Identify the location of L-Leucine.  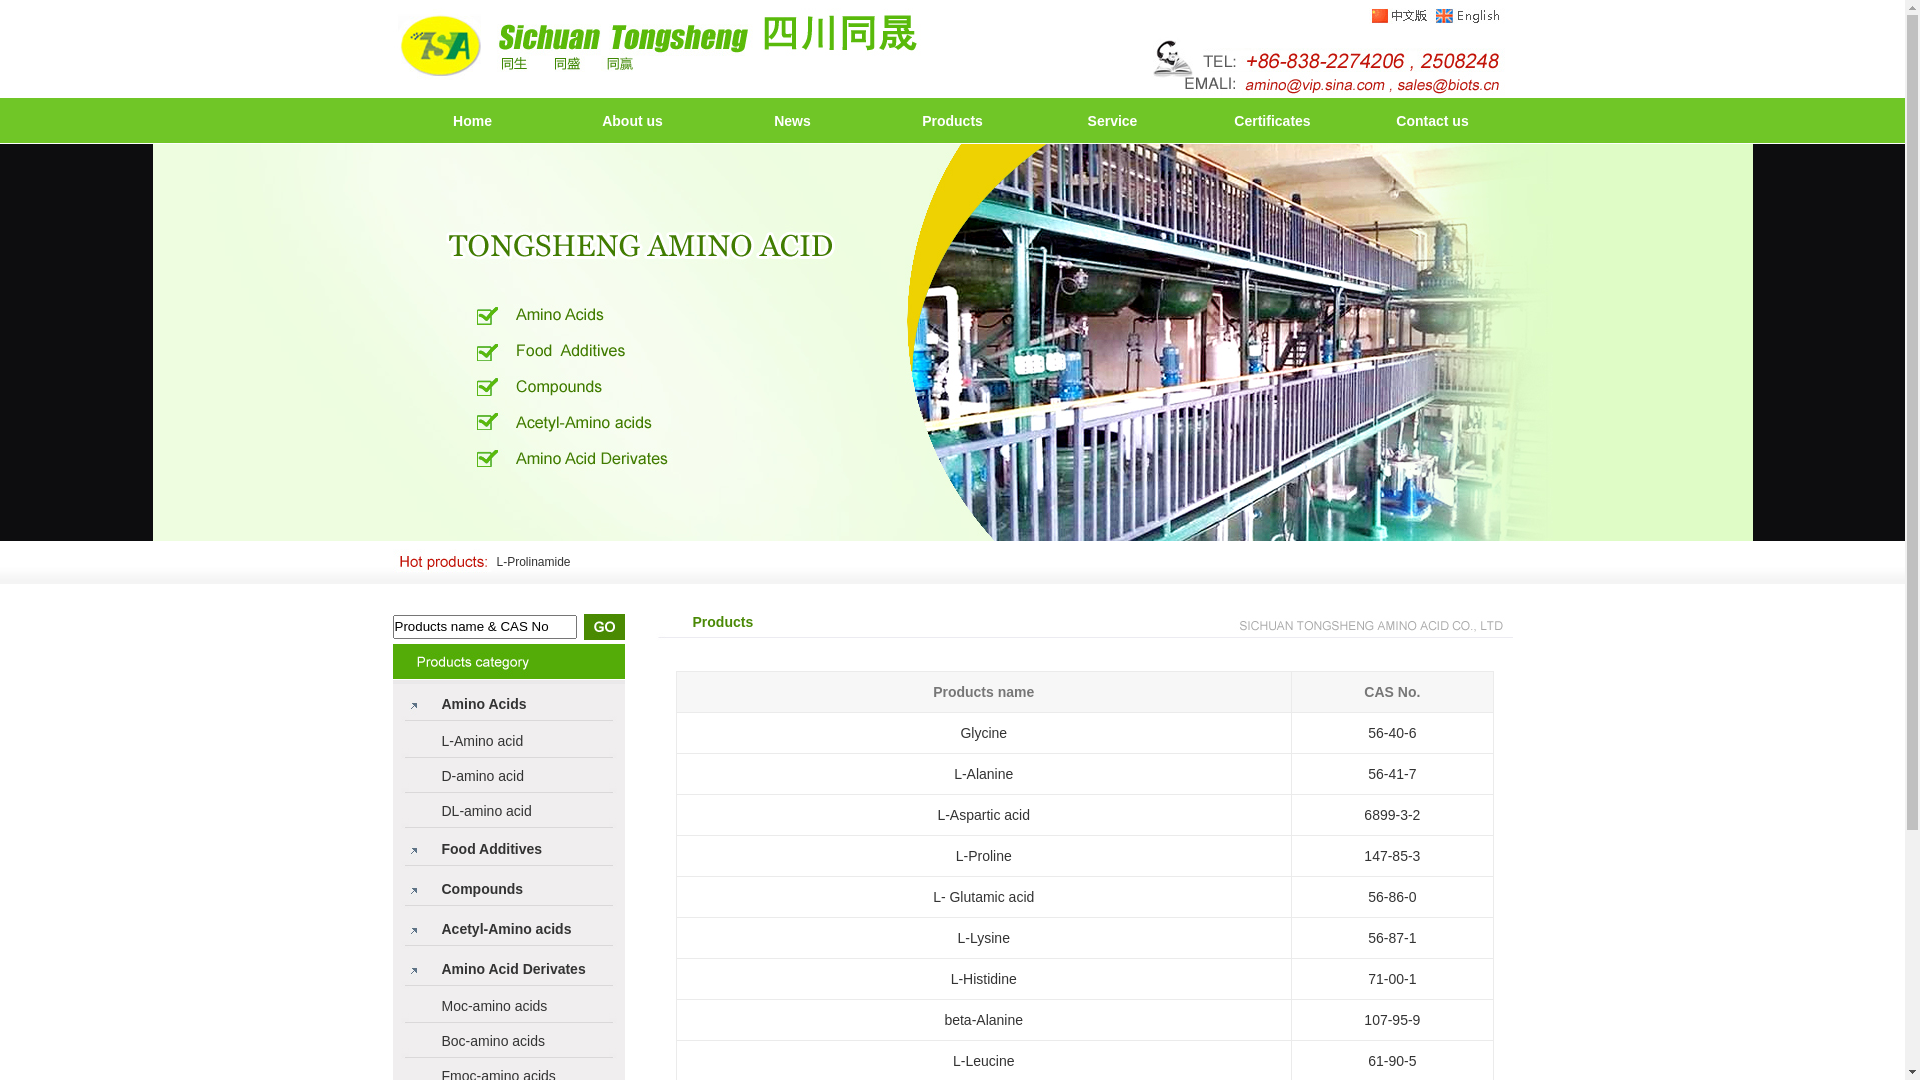
(984, 1060).